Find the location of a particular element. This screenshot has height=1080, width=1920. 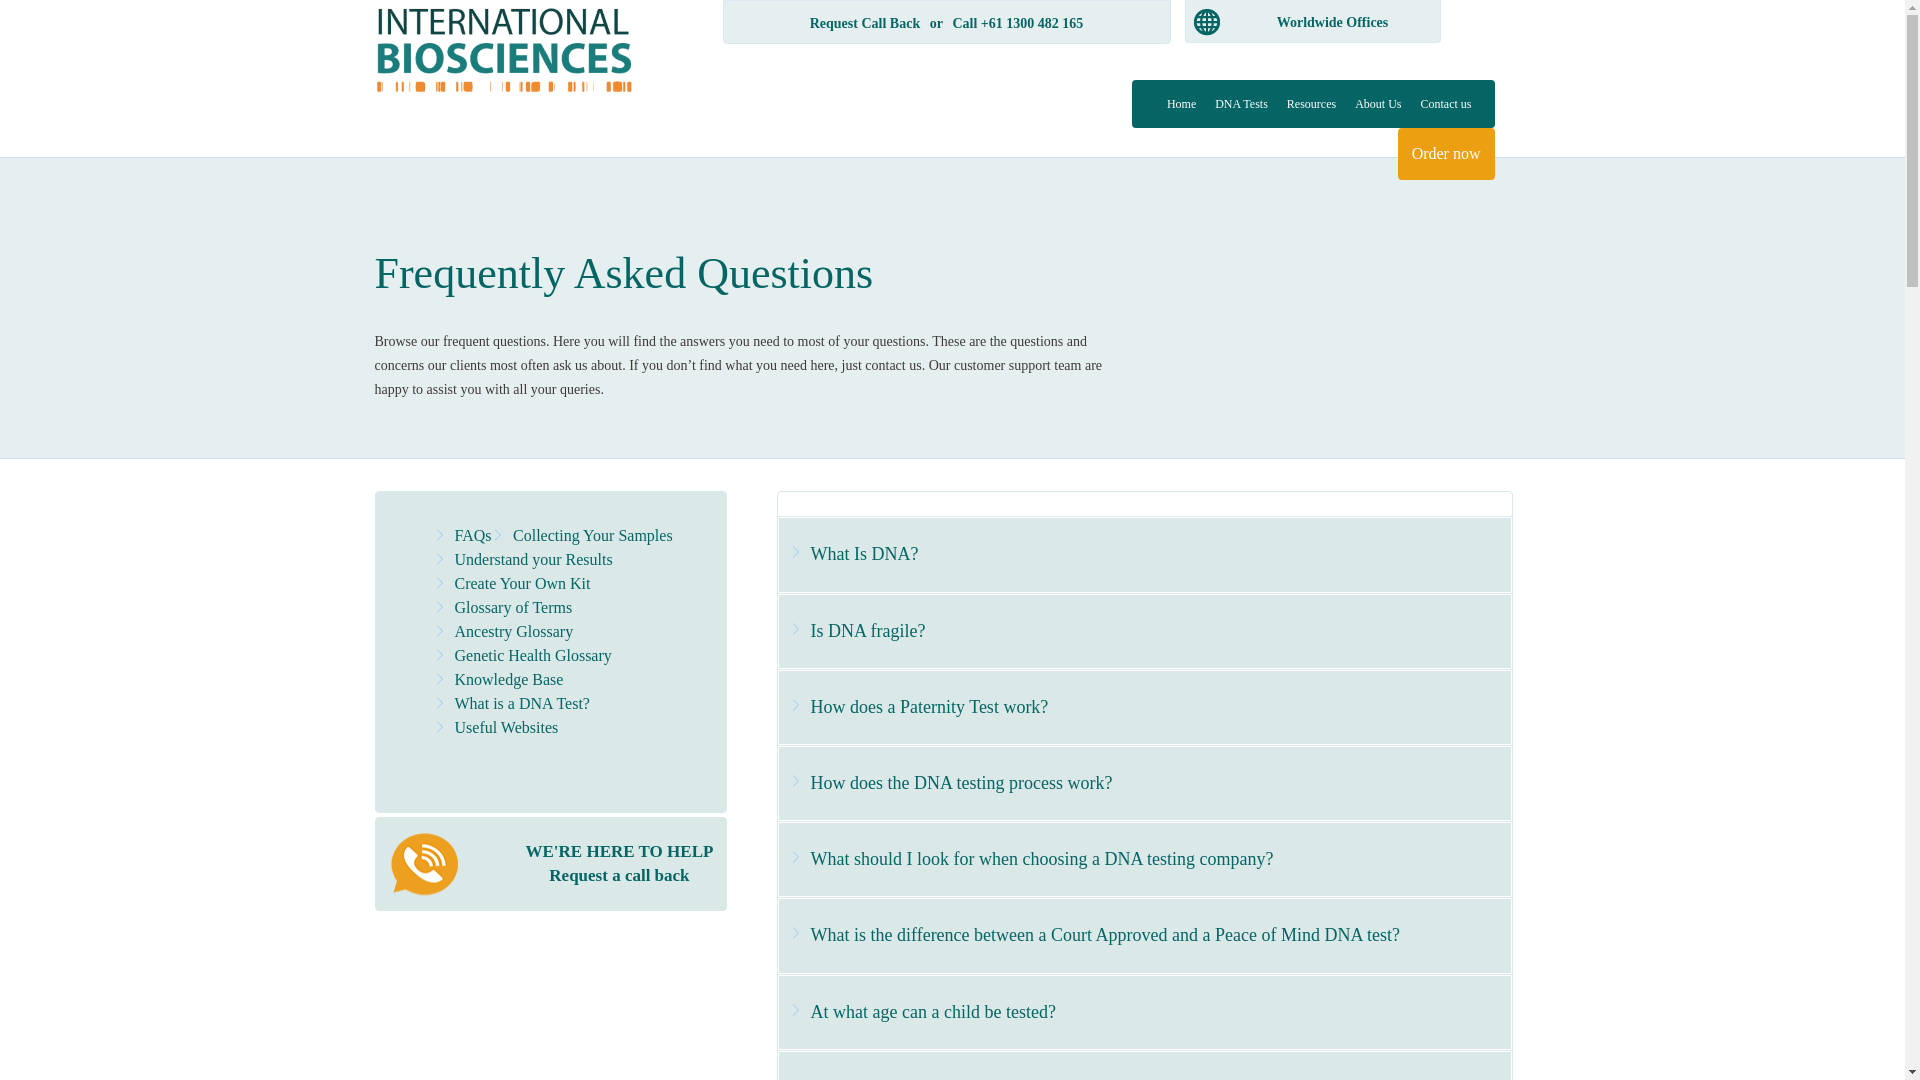

Ancestry Glossary is located at coordinates (514, 632).